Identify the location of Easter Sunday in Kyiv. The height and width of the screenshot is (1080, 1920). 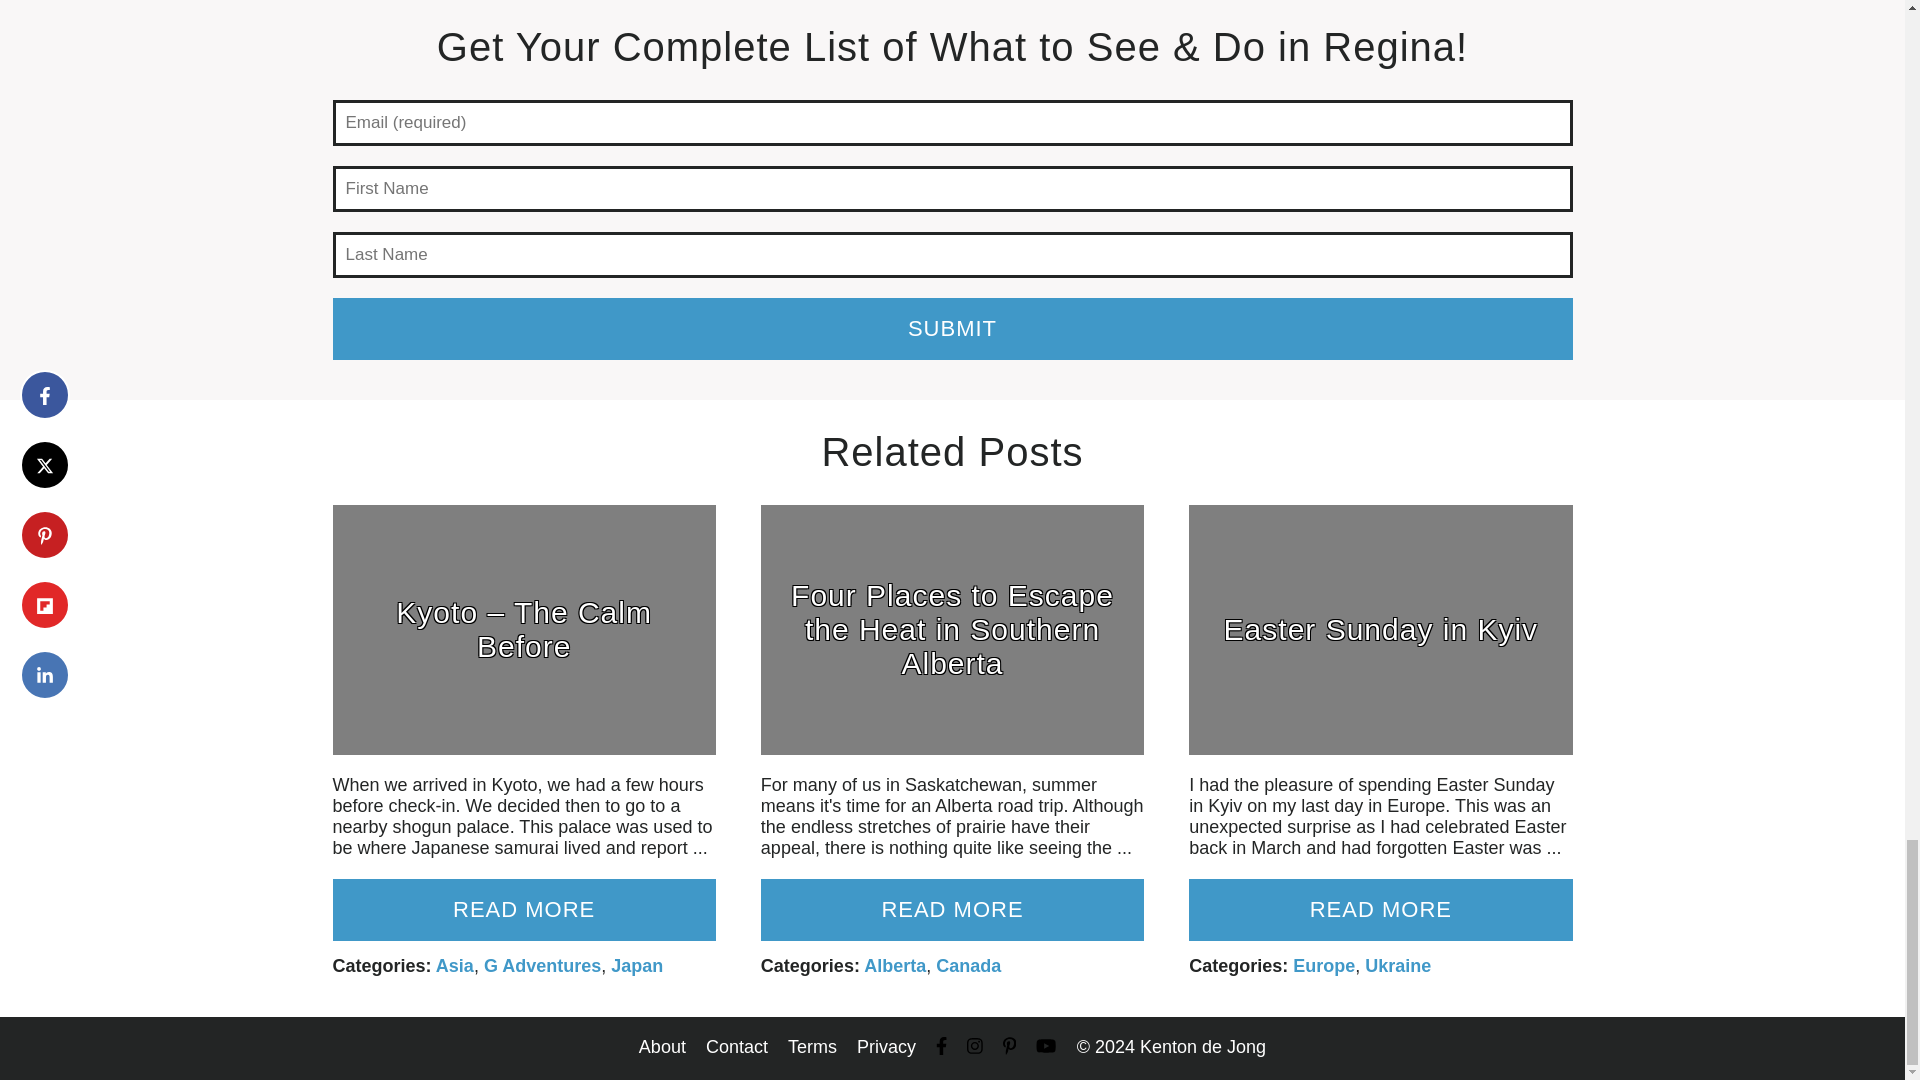
(1380, 630).